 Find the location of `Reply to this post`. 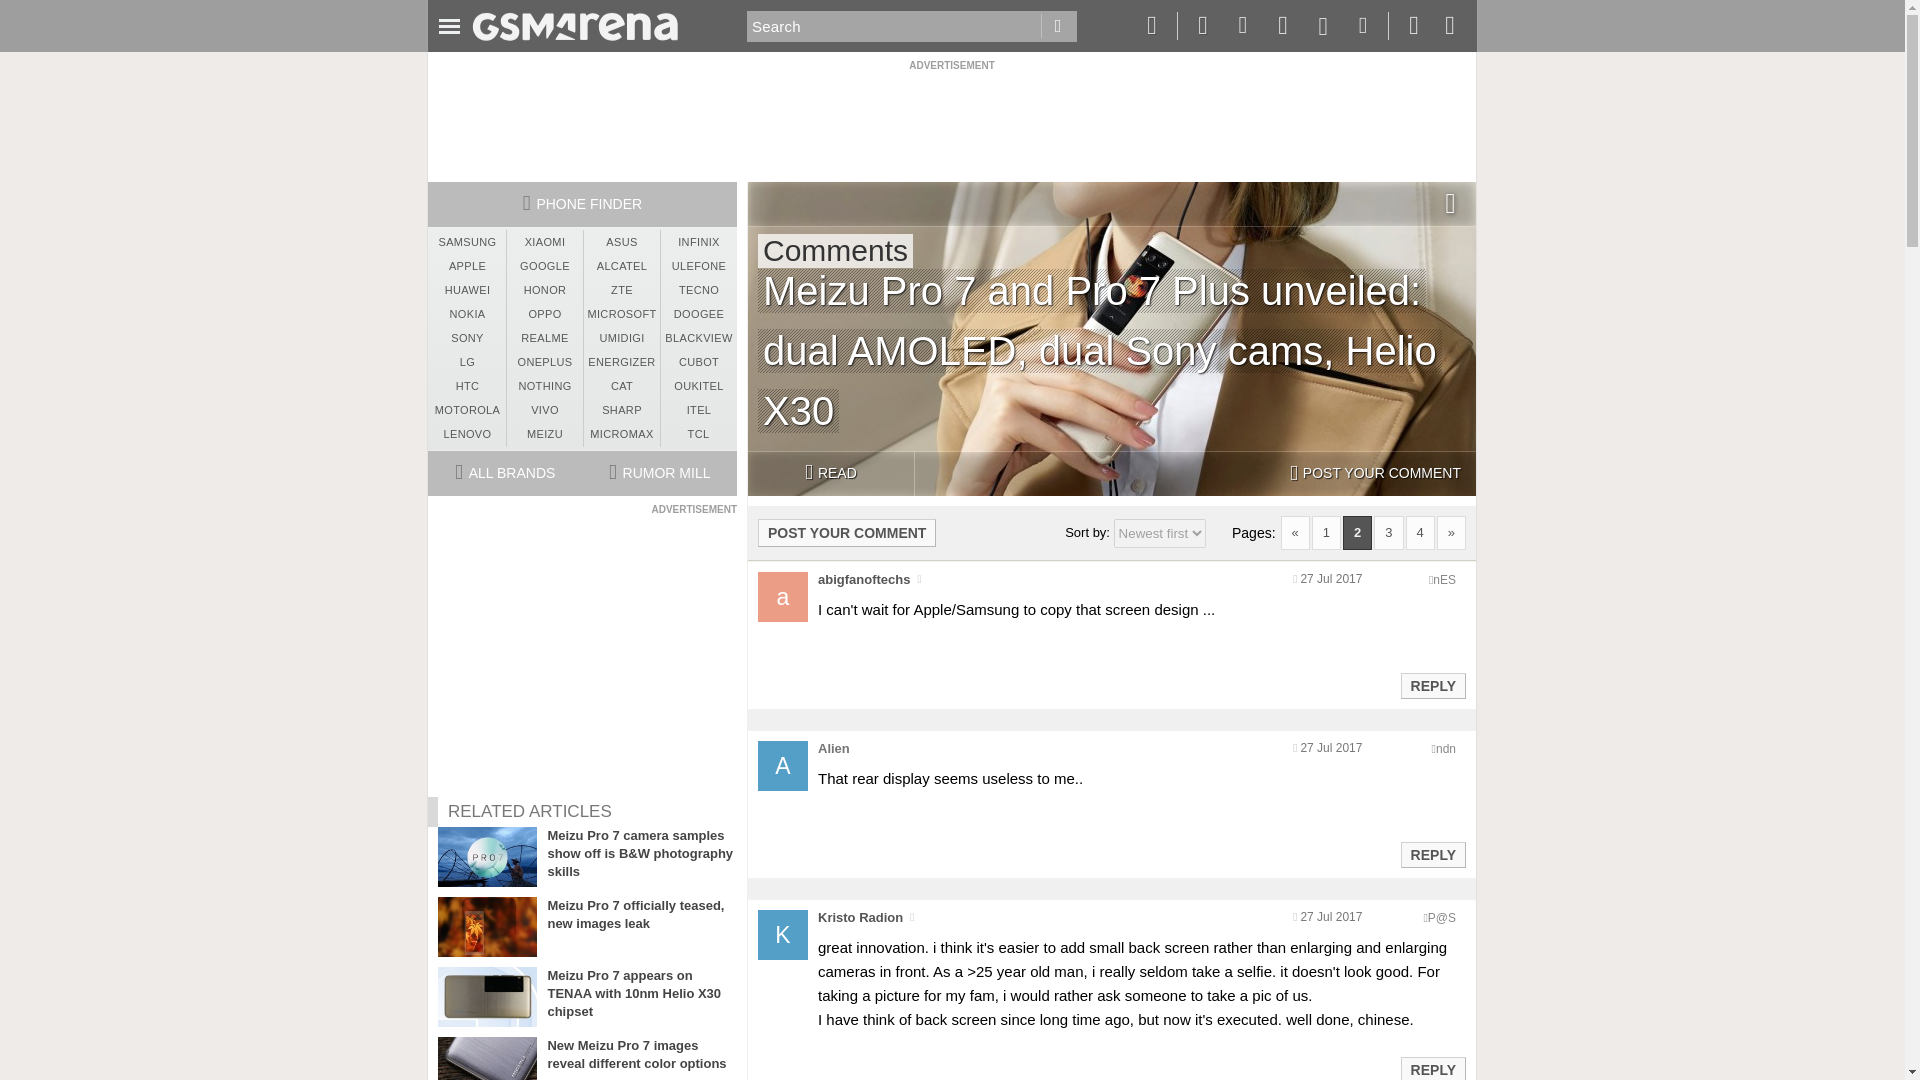

Reply to this post is located at coordinates (1432, 1069).